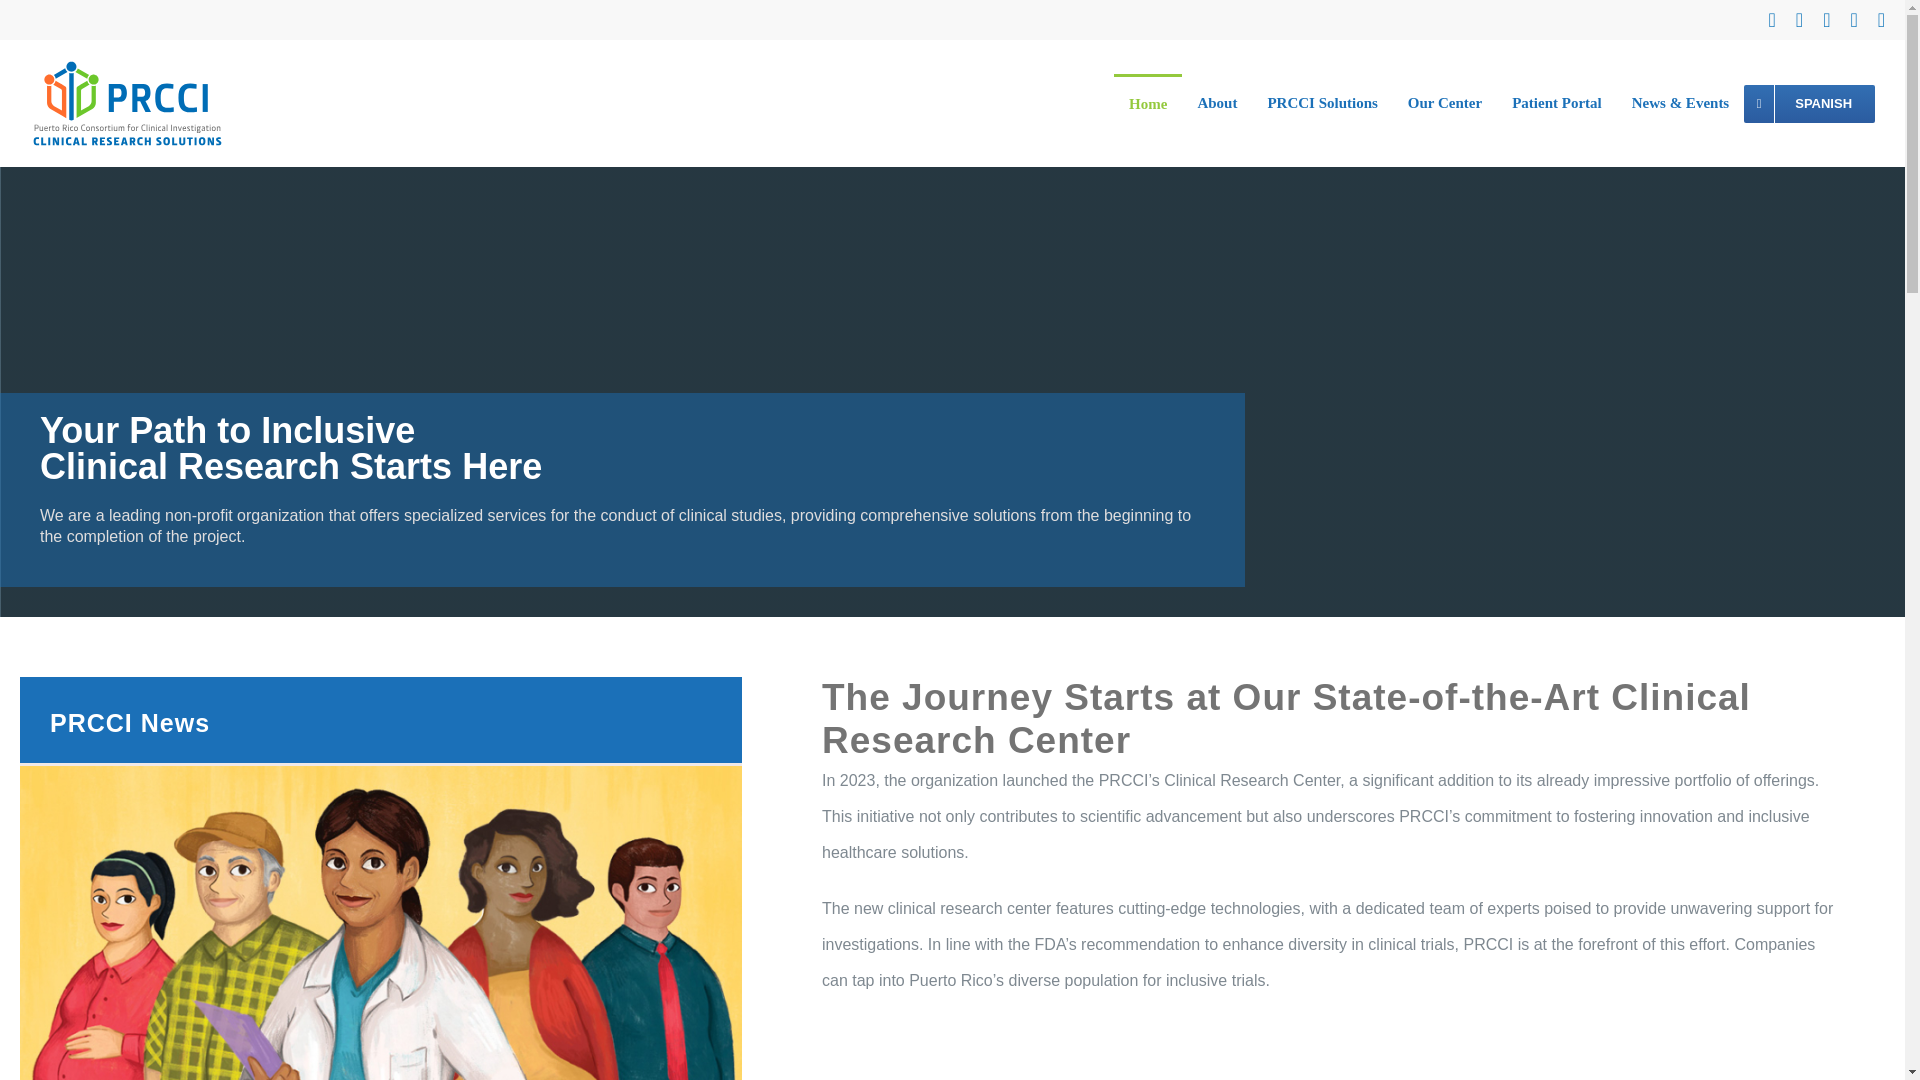 This screenshot has width=1920, height=1080. I want to click on PRCCI Solutions, so click(1322, 104).